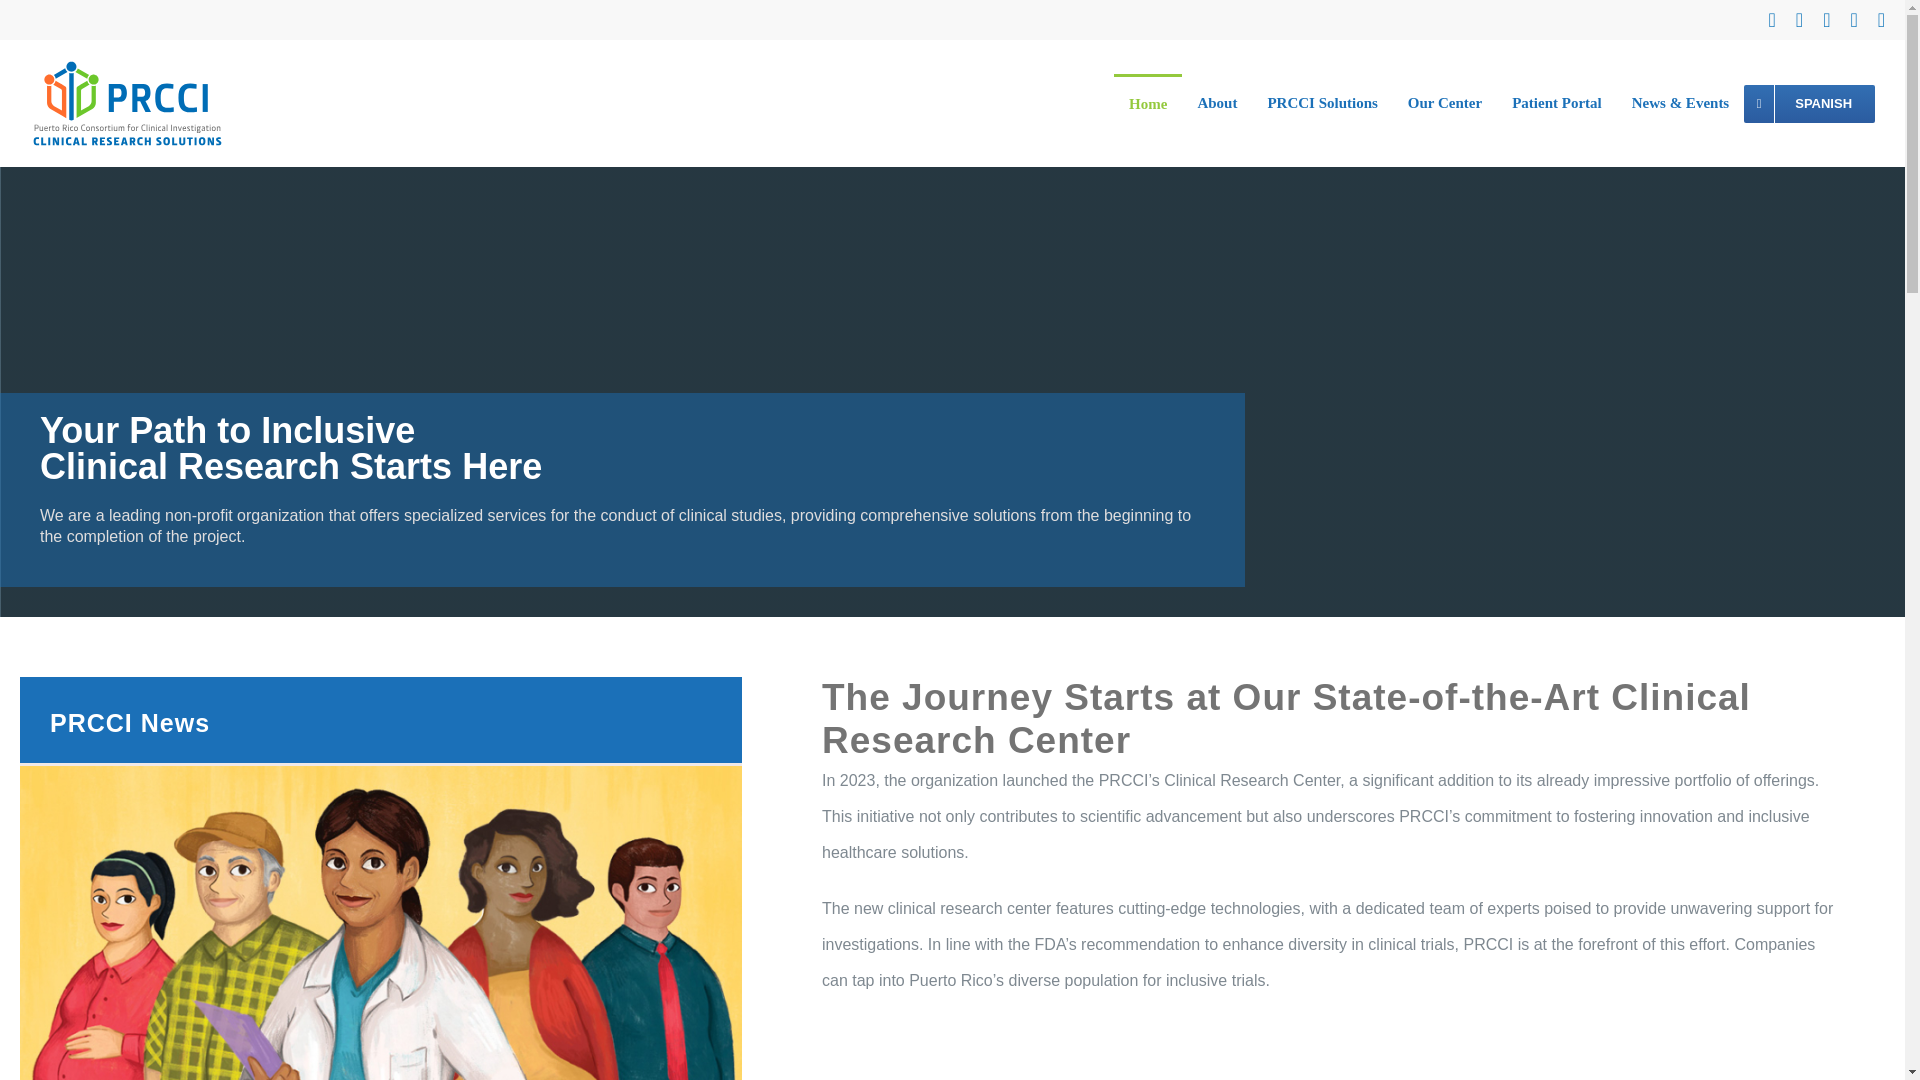 This screenshot has width=1920, height=1080. I want to click on PRCCI Solutions, so click(1322, 104).